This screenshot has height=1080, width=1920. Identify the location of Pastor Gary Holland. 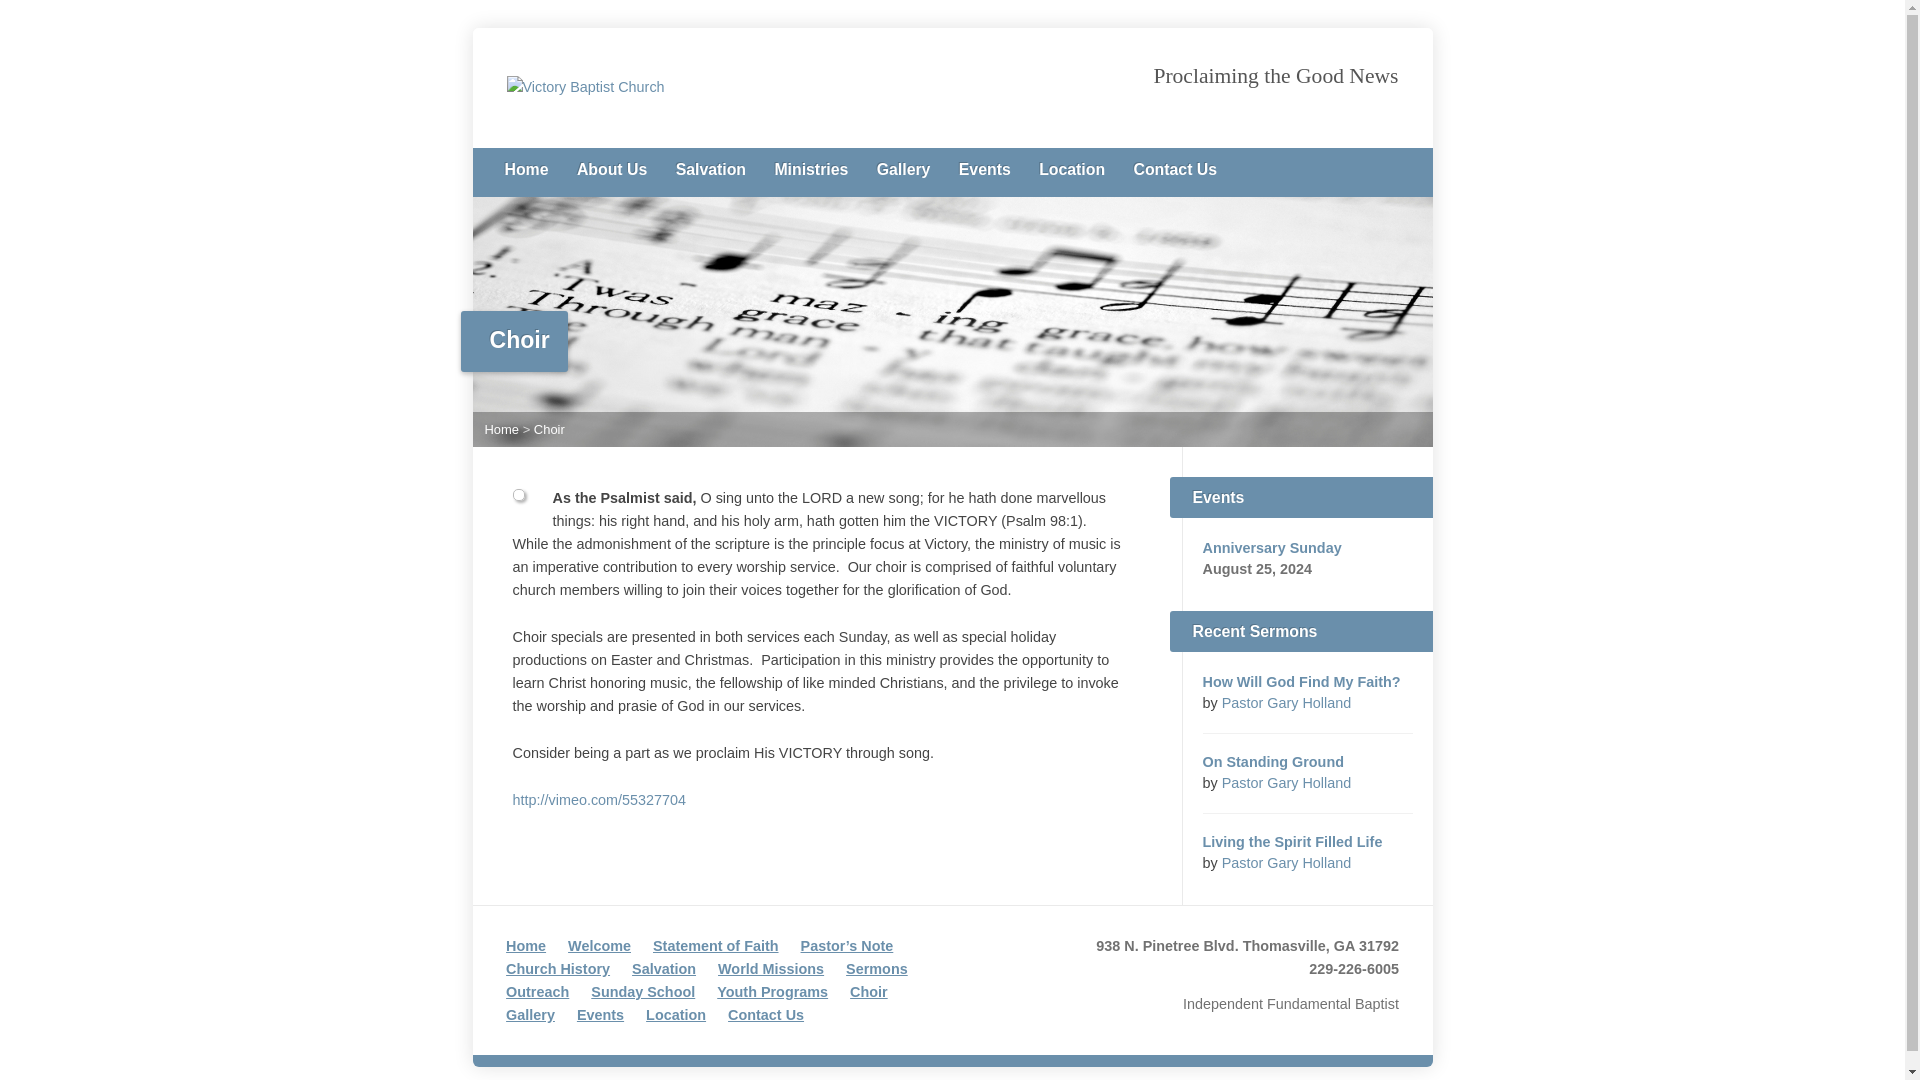
(1286, 862).